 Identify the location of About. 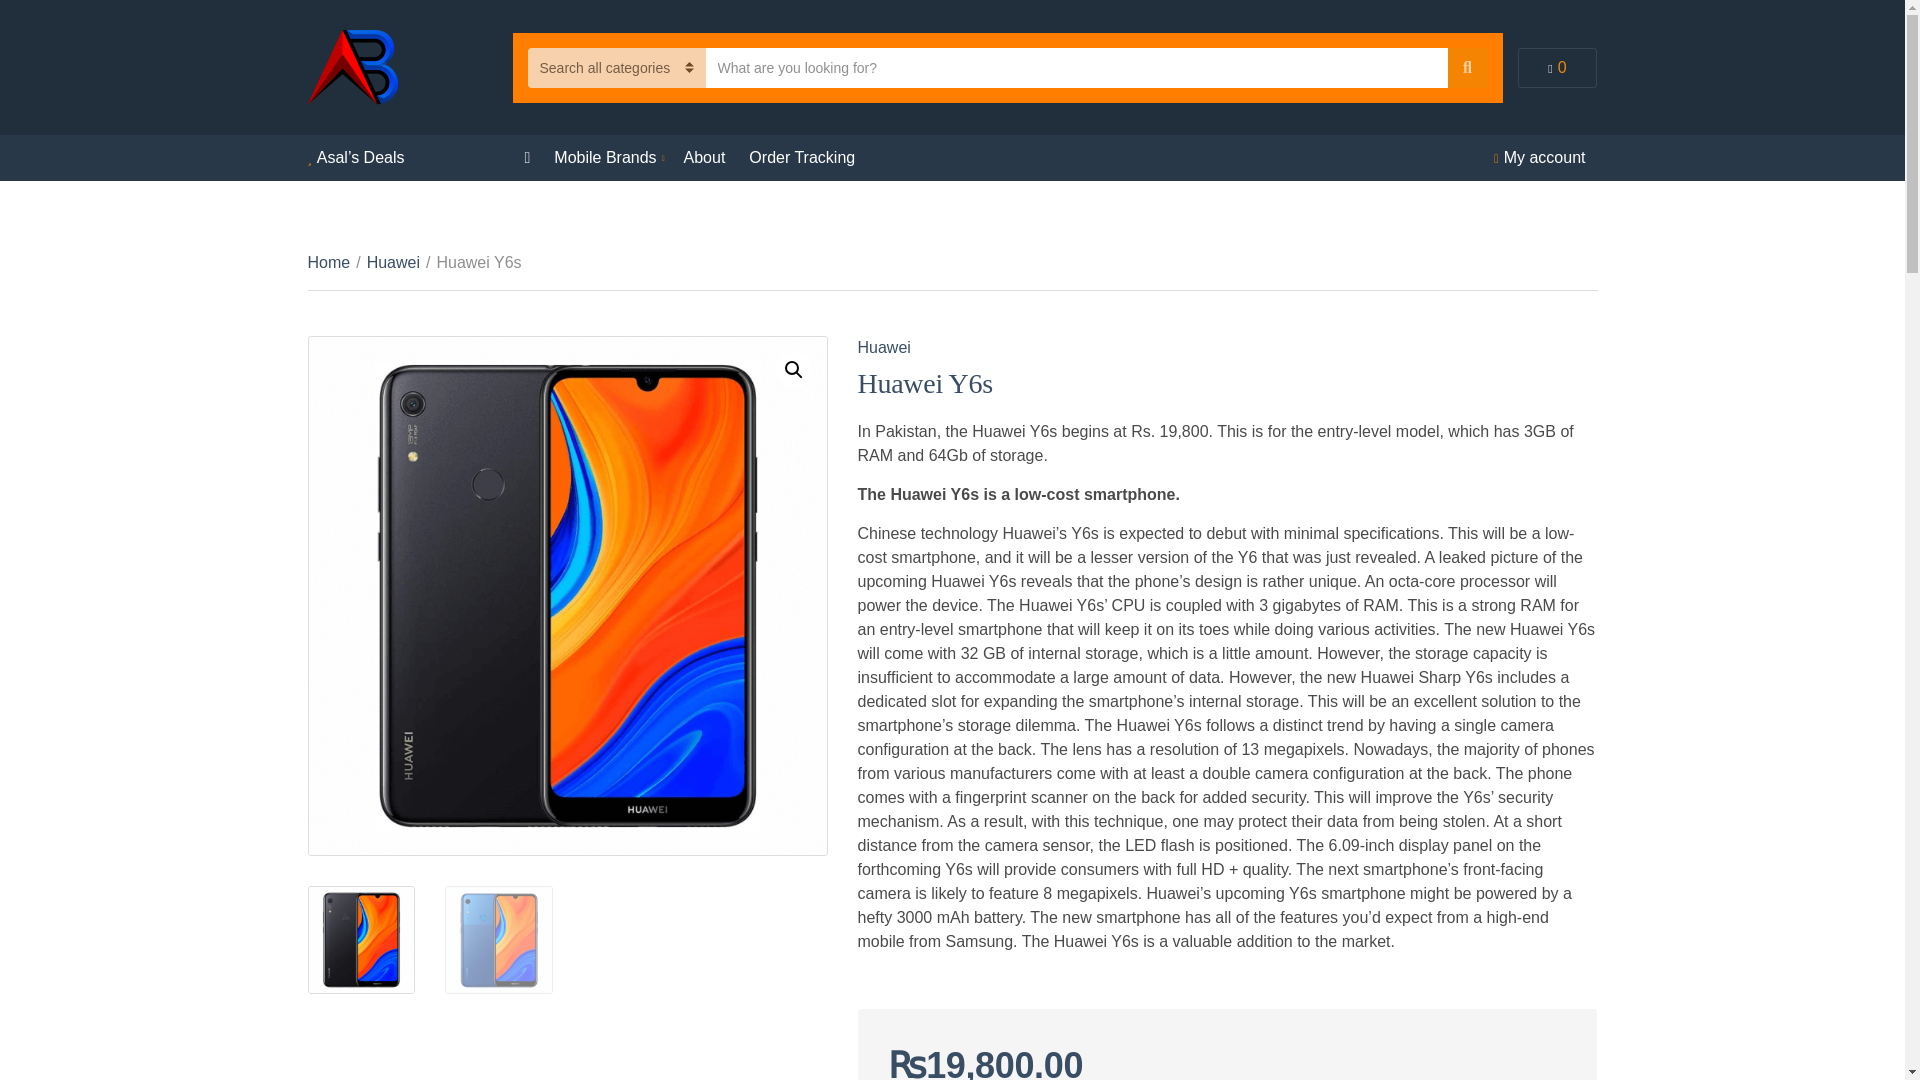
(704, 158).